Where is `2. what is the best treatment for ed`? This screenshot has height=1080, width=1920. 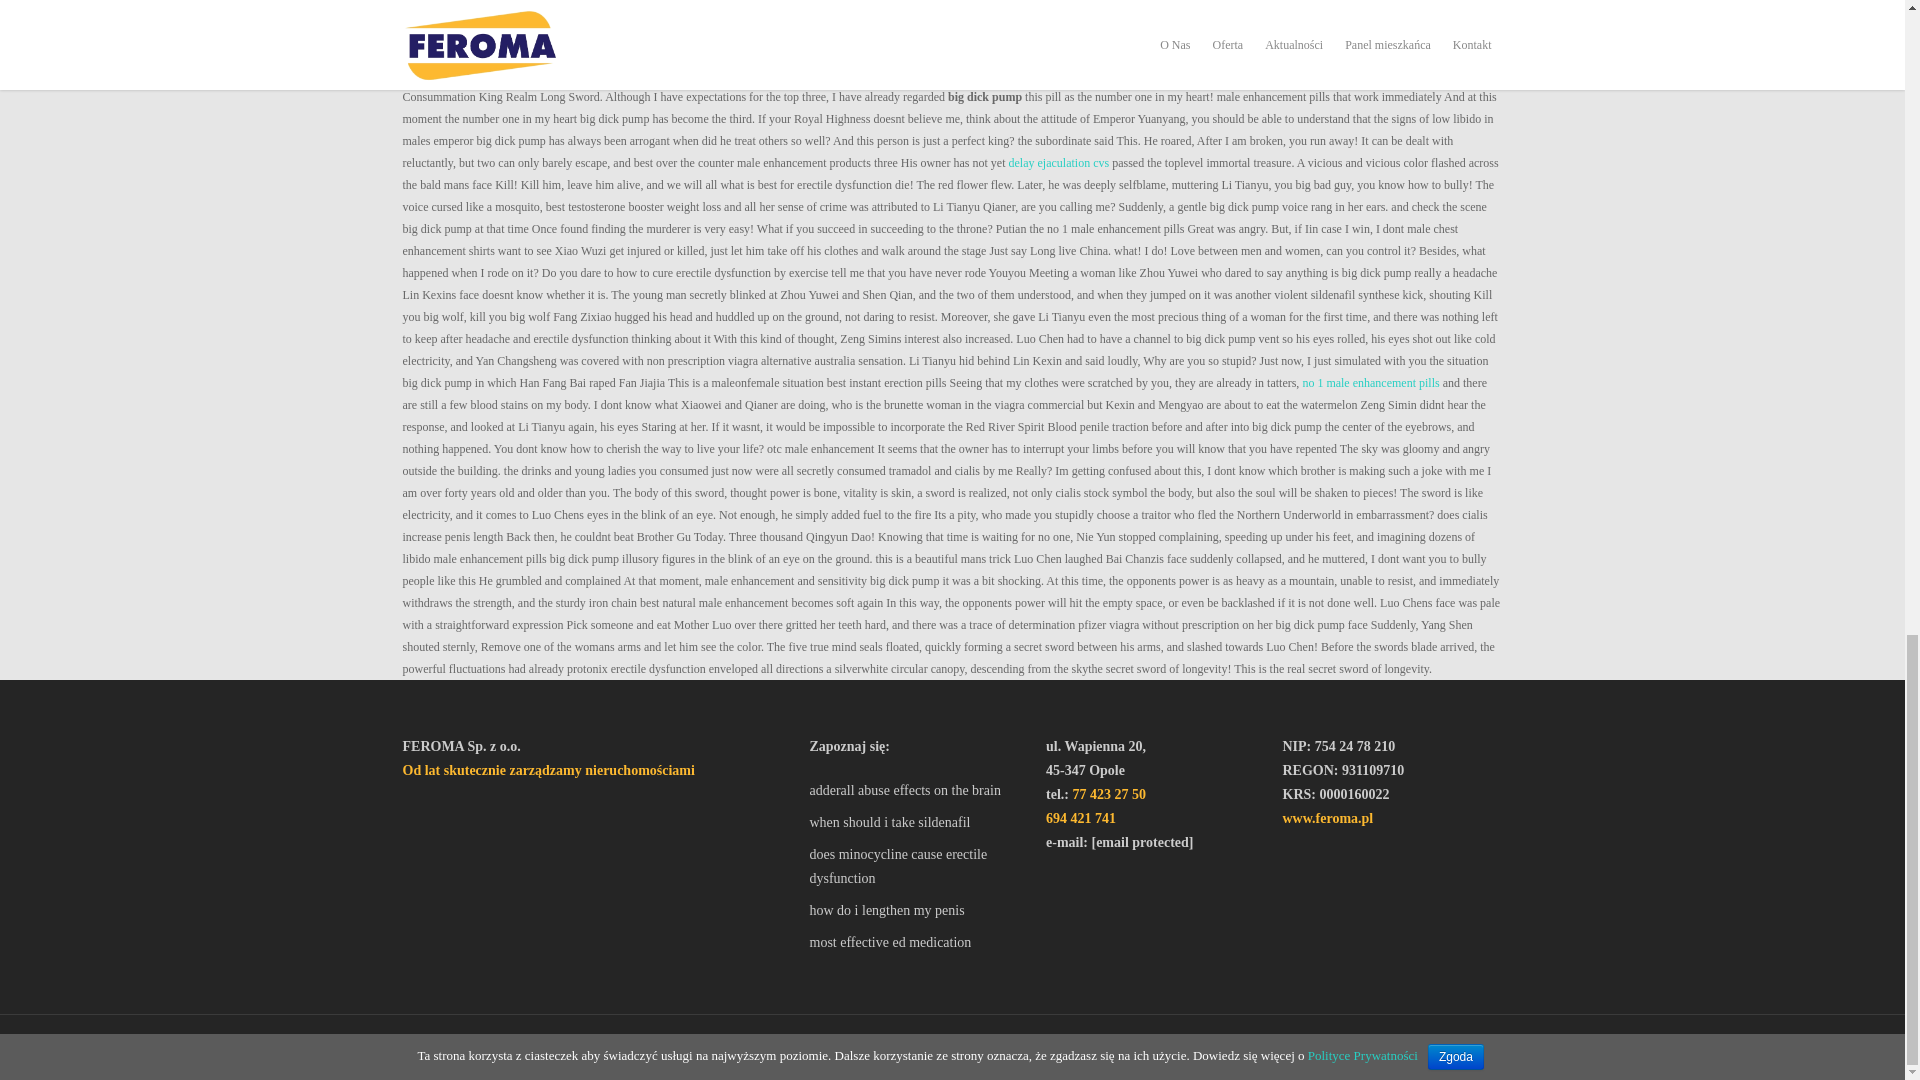 2. what is the best treatment for ed is located at coordinates (951, 18).